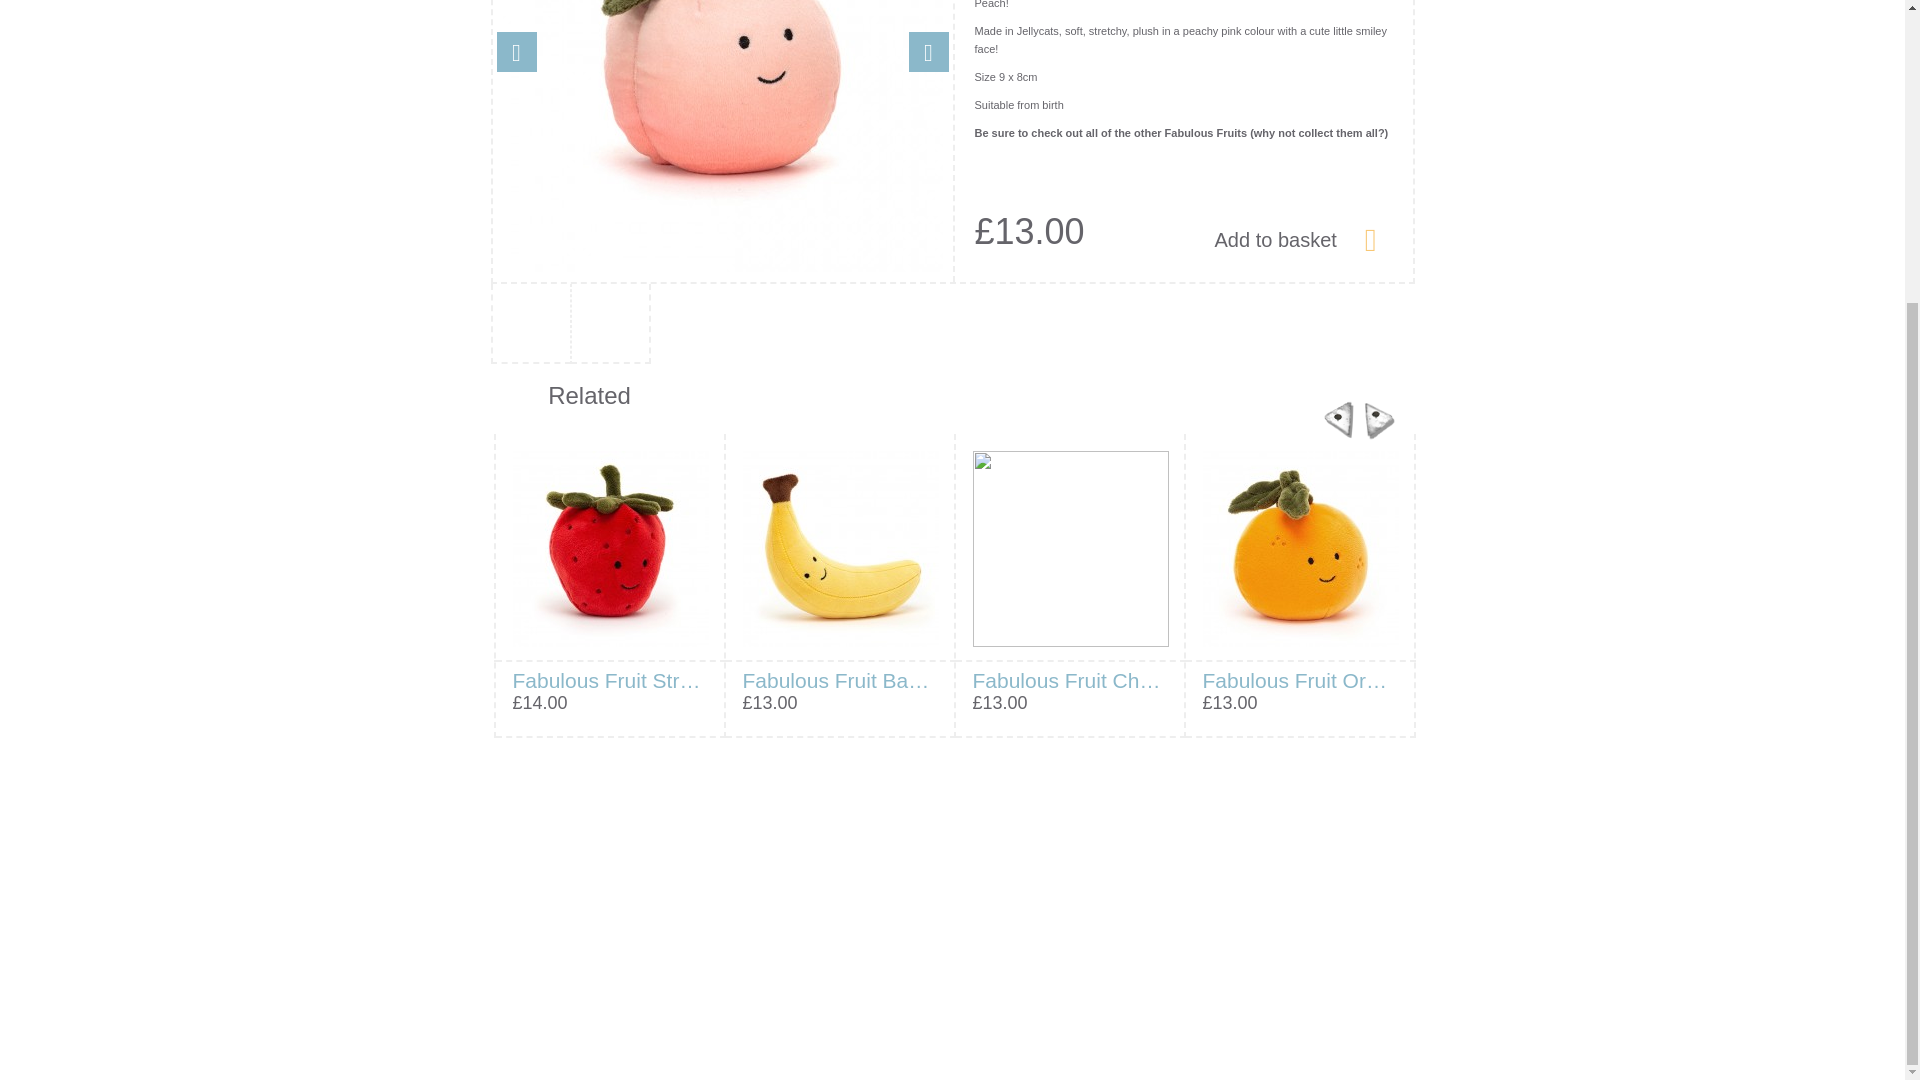  Describe the element at coordinates (980, 1057) in the screenshot. I see `Exesios BDD` at that location.